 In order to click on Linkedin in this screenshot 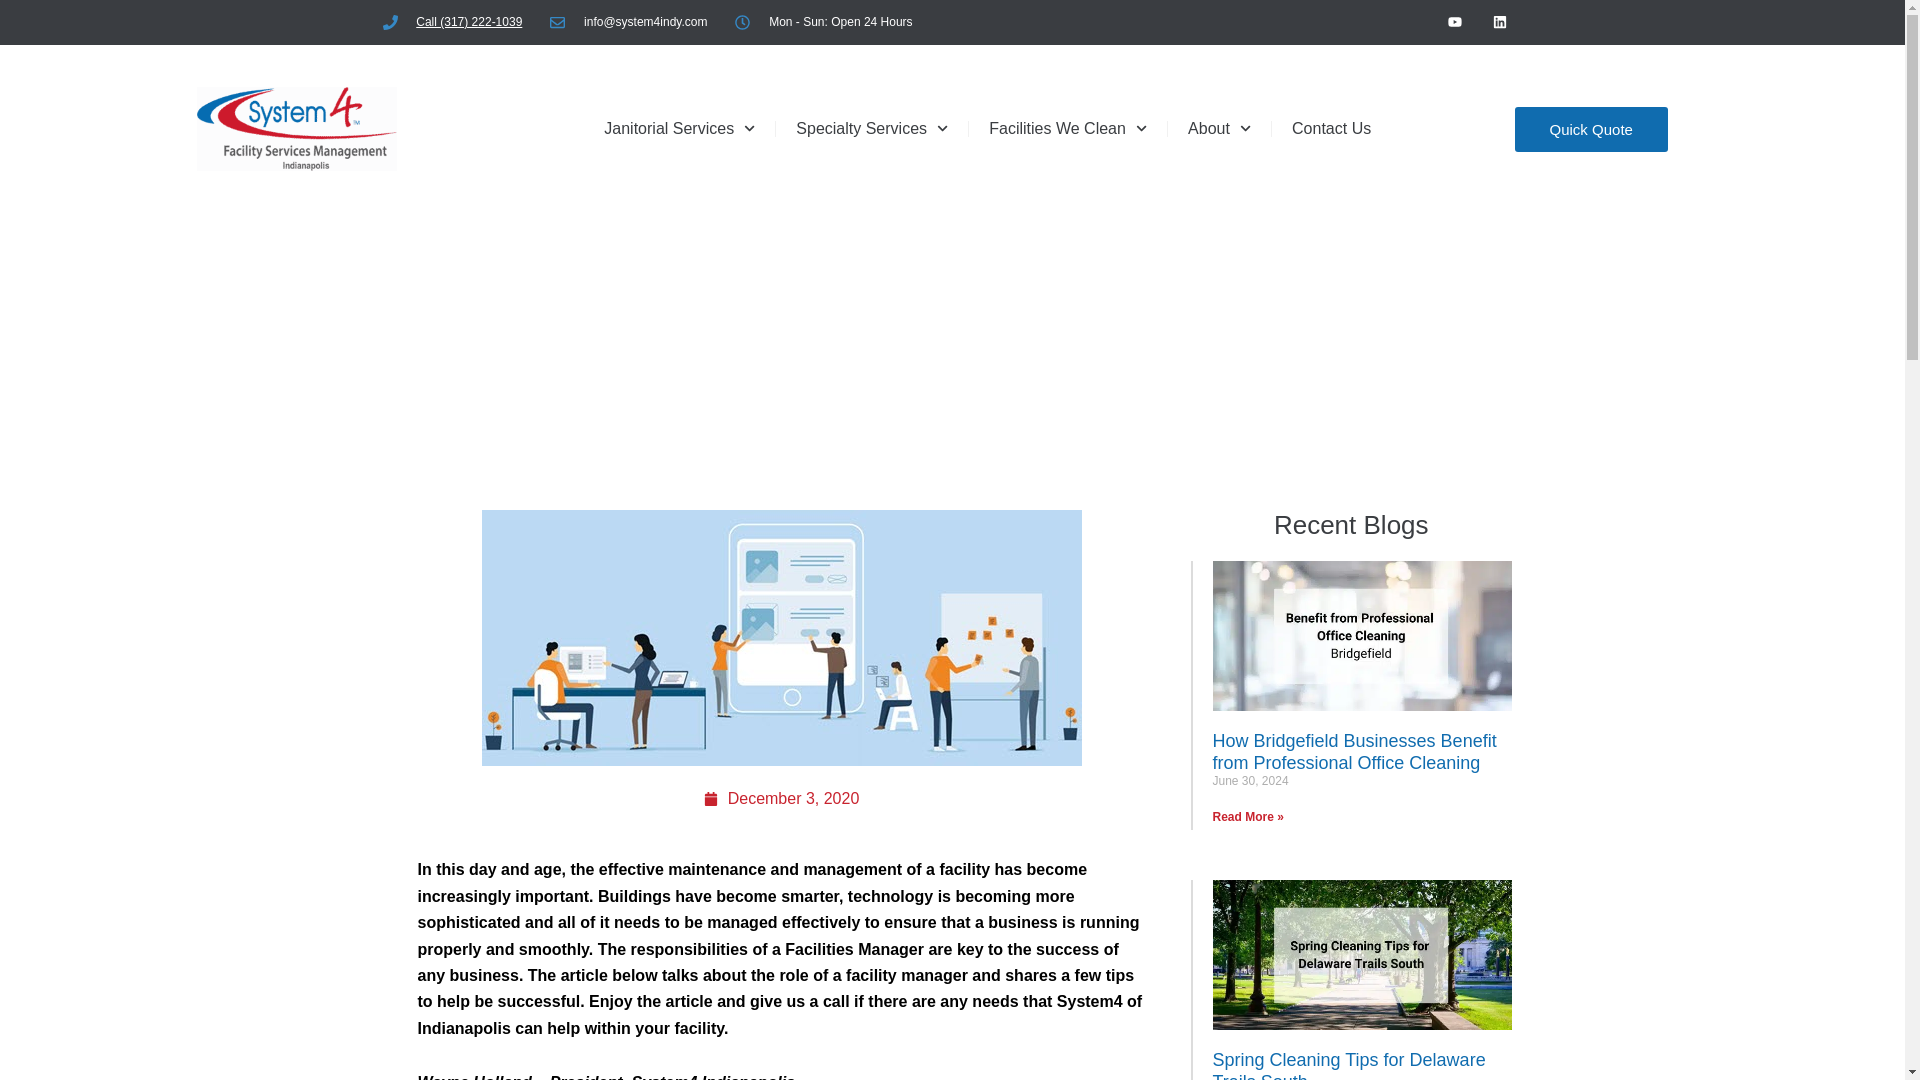, I will do `click(1500, 22)`.